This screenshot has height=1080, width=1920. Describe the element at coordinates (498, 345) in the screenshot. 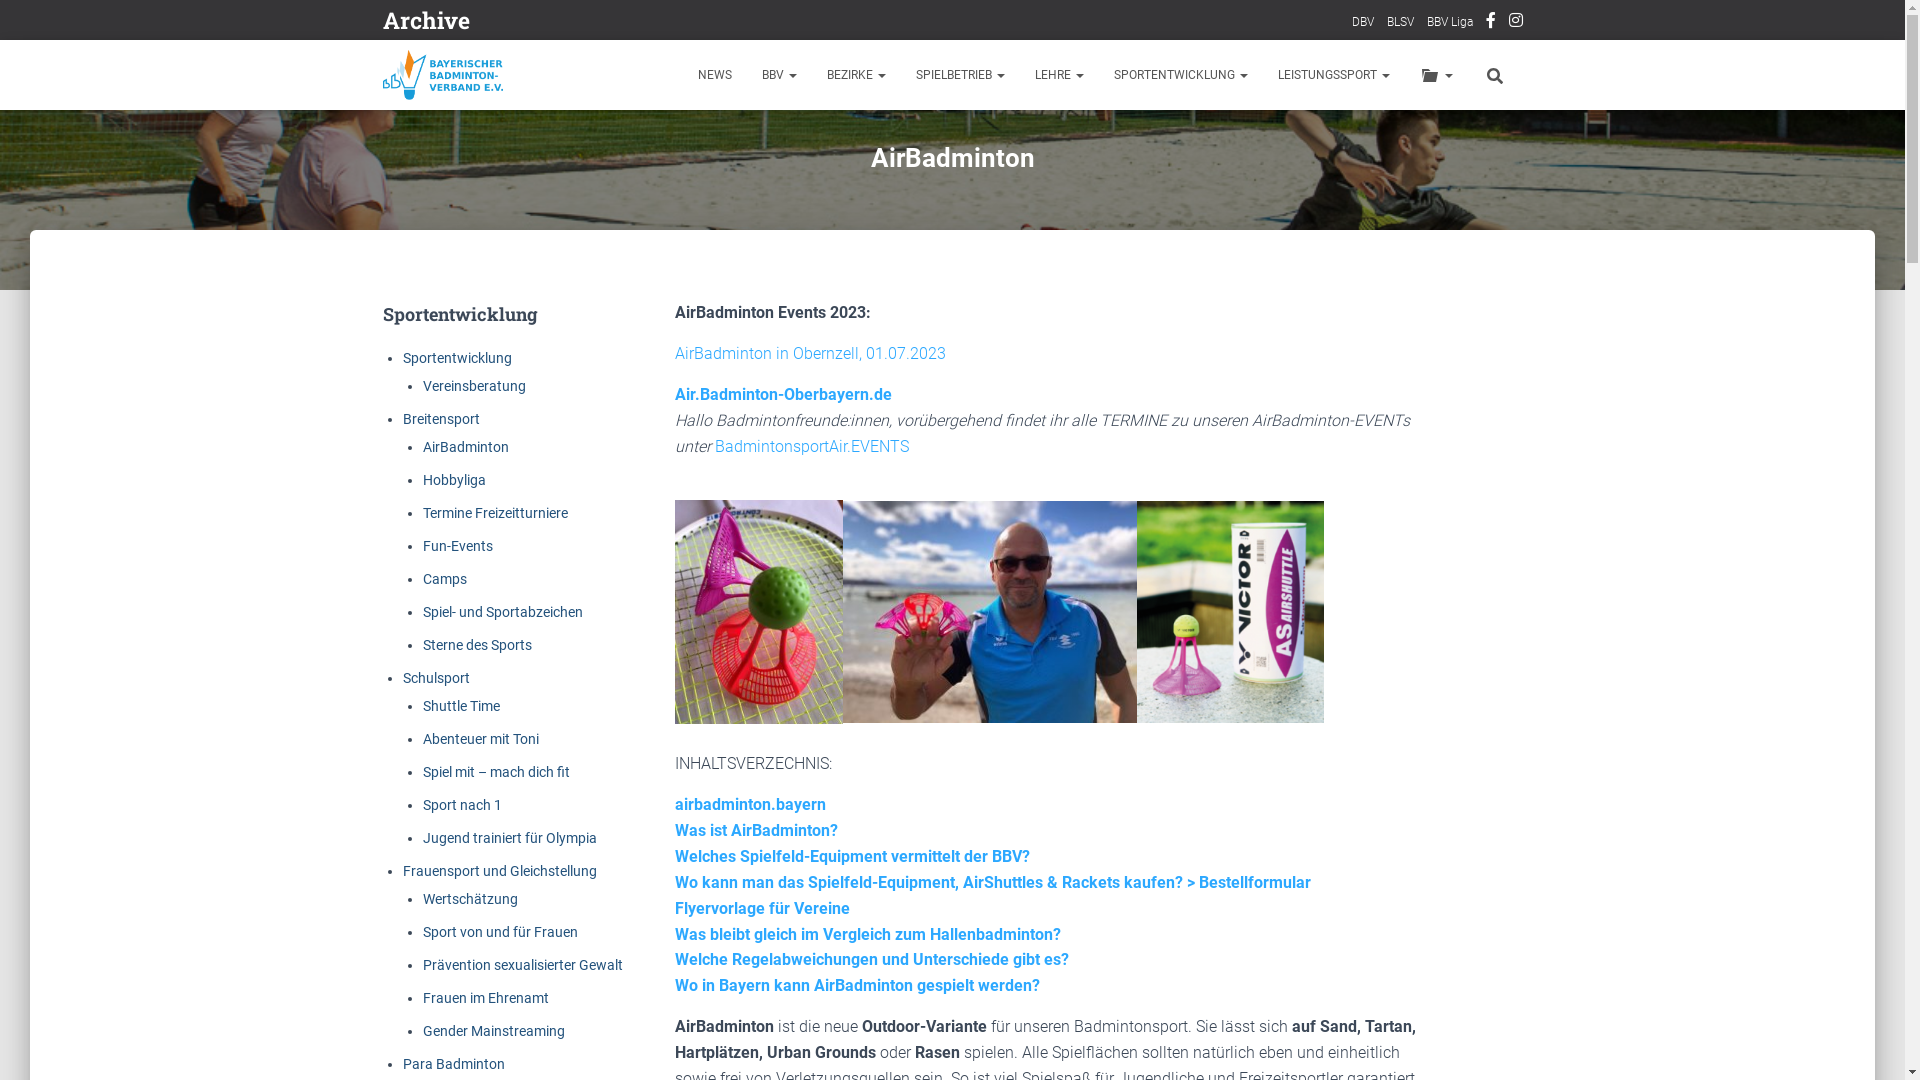

I see `April 2020` at that location.